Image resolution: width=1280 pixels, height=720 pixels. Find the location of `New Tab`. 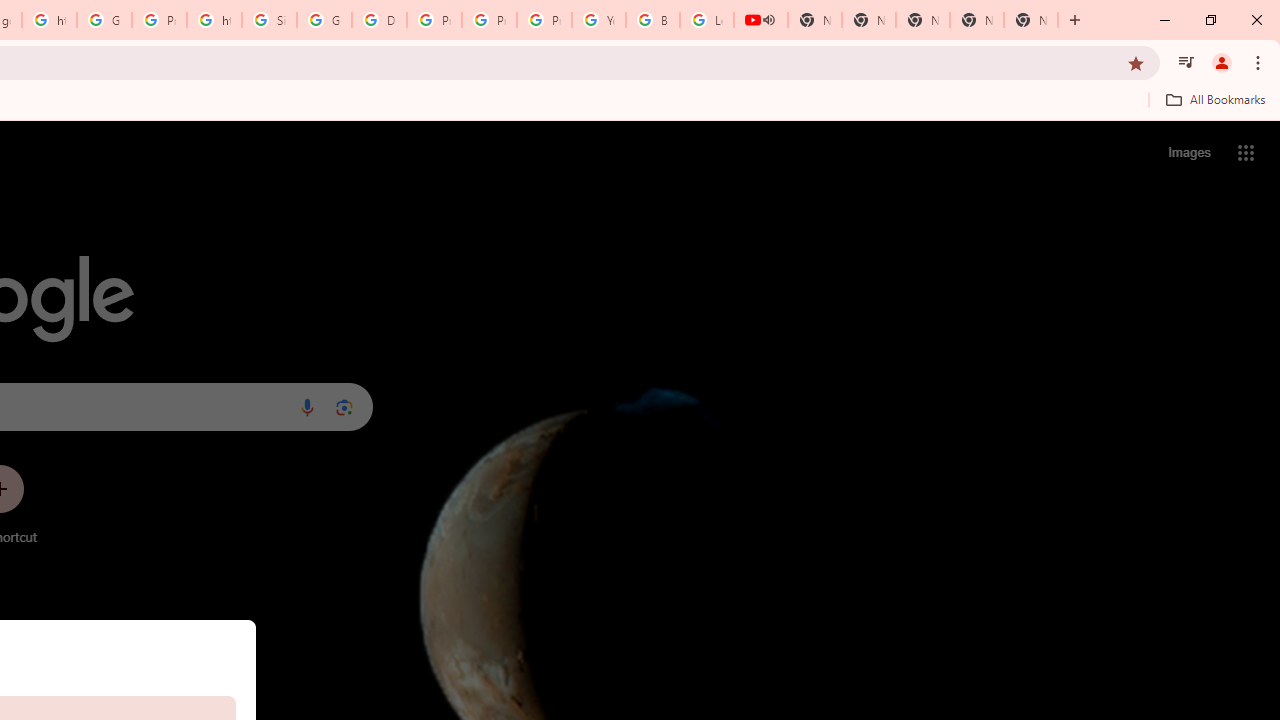

New Tab is located at coordinates (1030, 20).